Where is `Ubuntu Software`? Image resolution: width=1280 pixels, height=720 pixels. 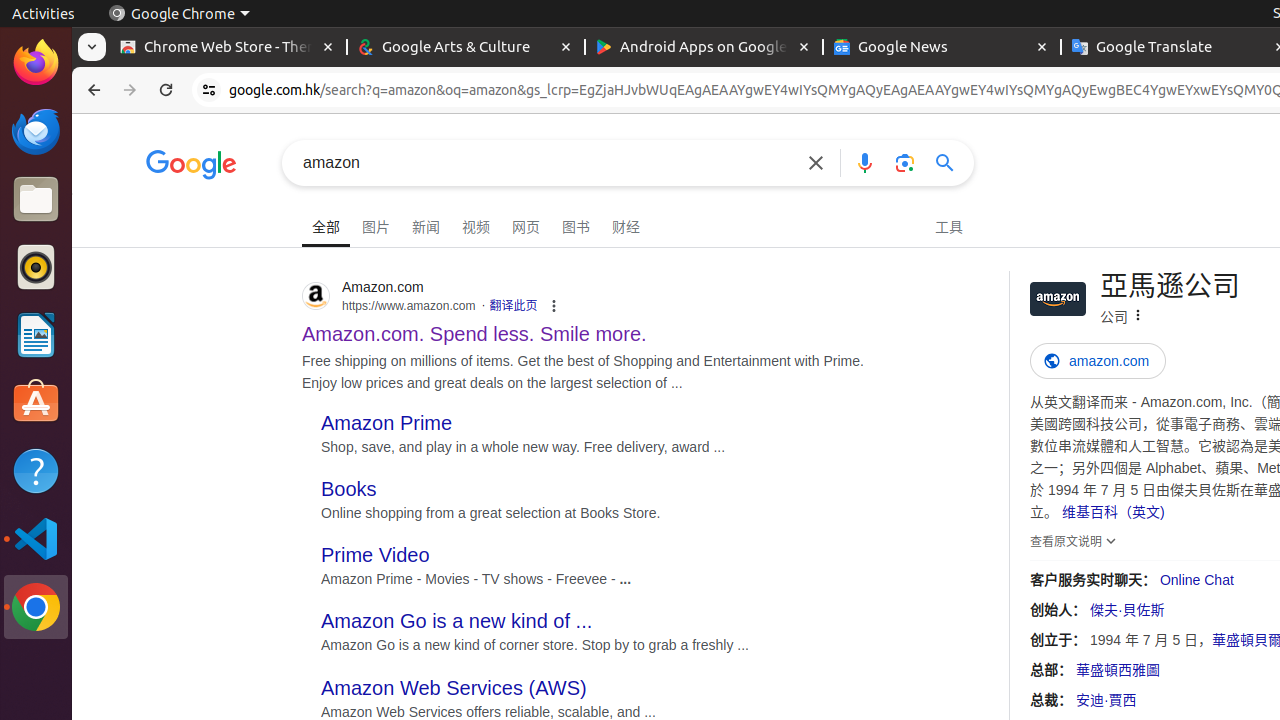 Ubuntu Software is located at coordinates (36, 402).